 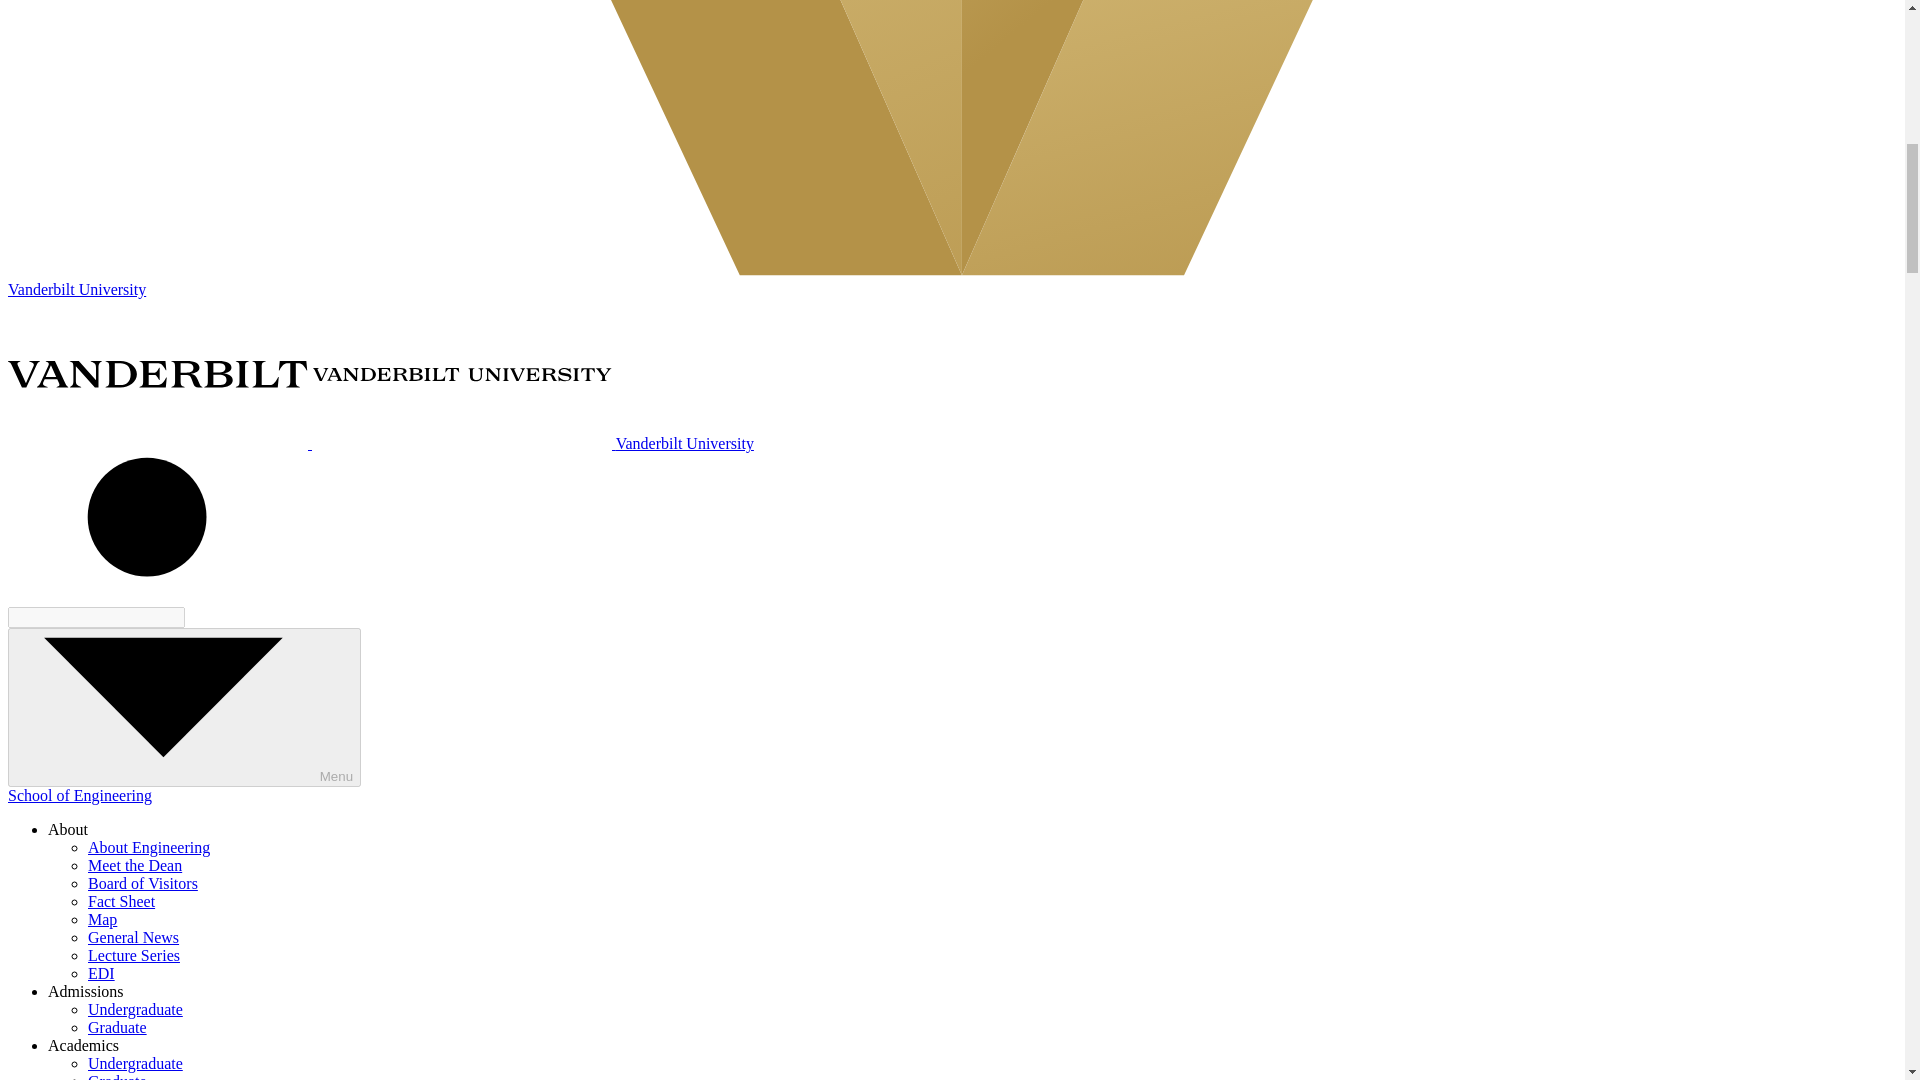 What do you see at coordinates (184, 707) in the screenshot?
I see `Menu` at bounding box center [184, 707].